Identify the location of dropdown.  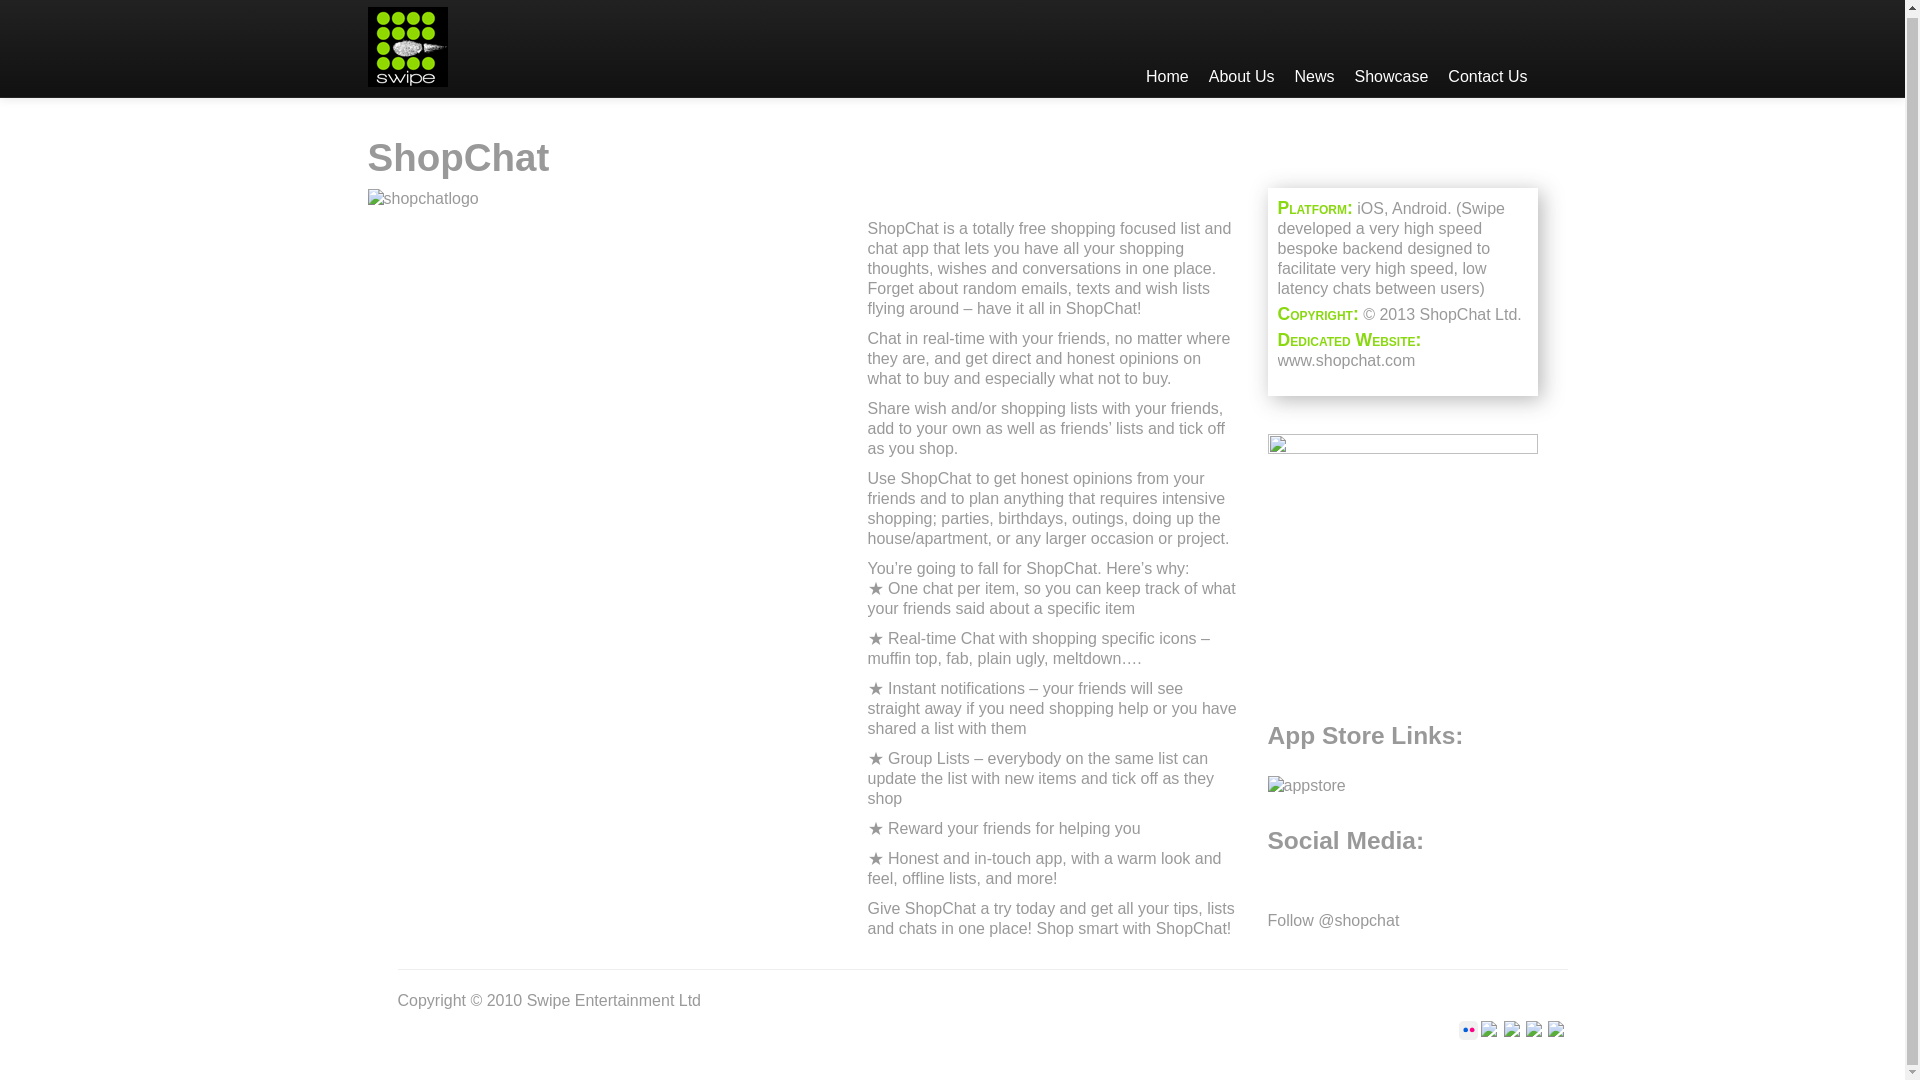
(1392, 48).